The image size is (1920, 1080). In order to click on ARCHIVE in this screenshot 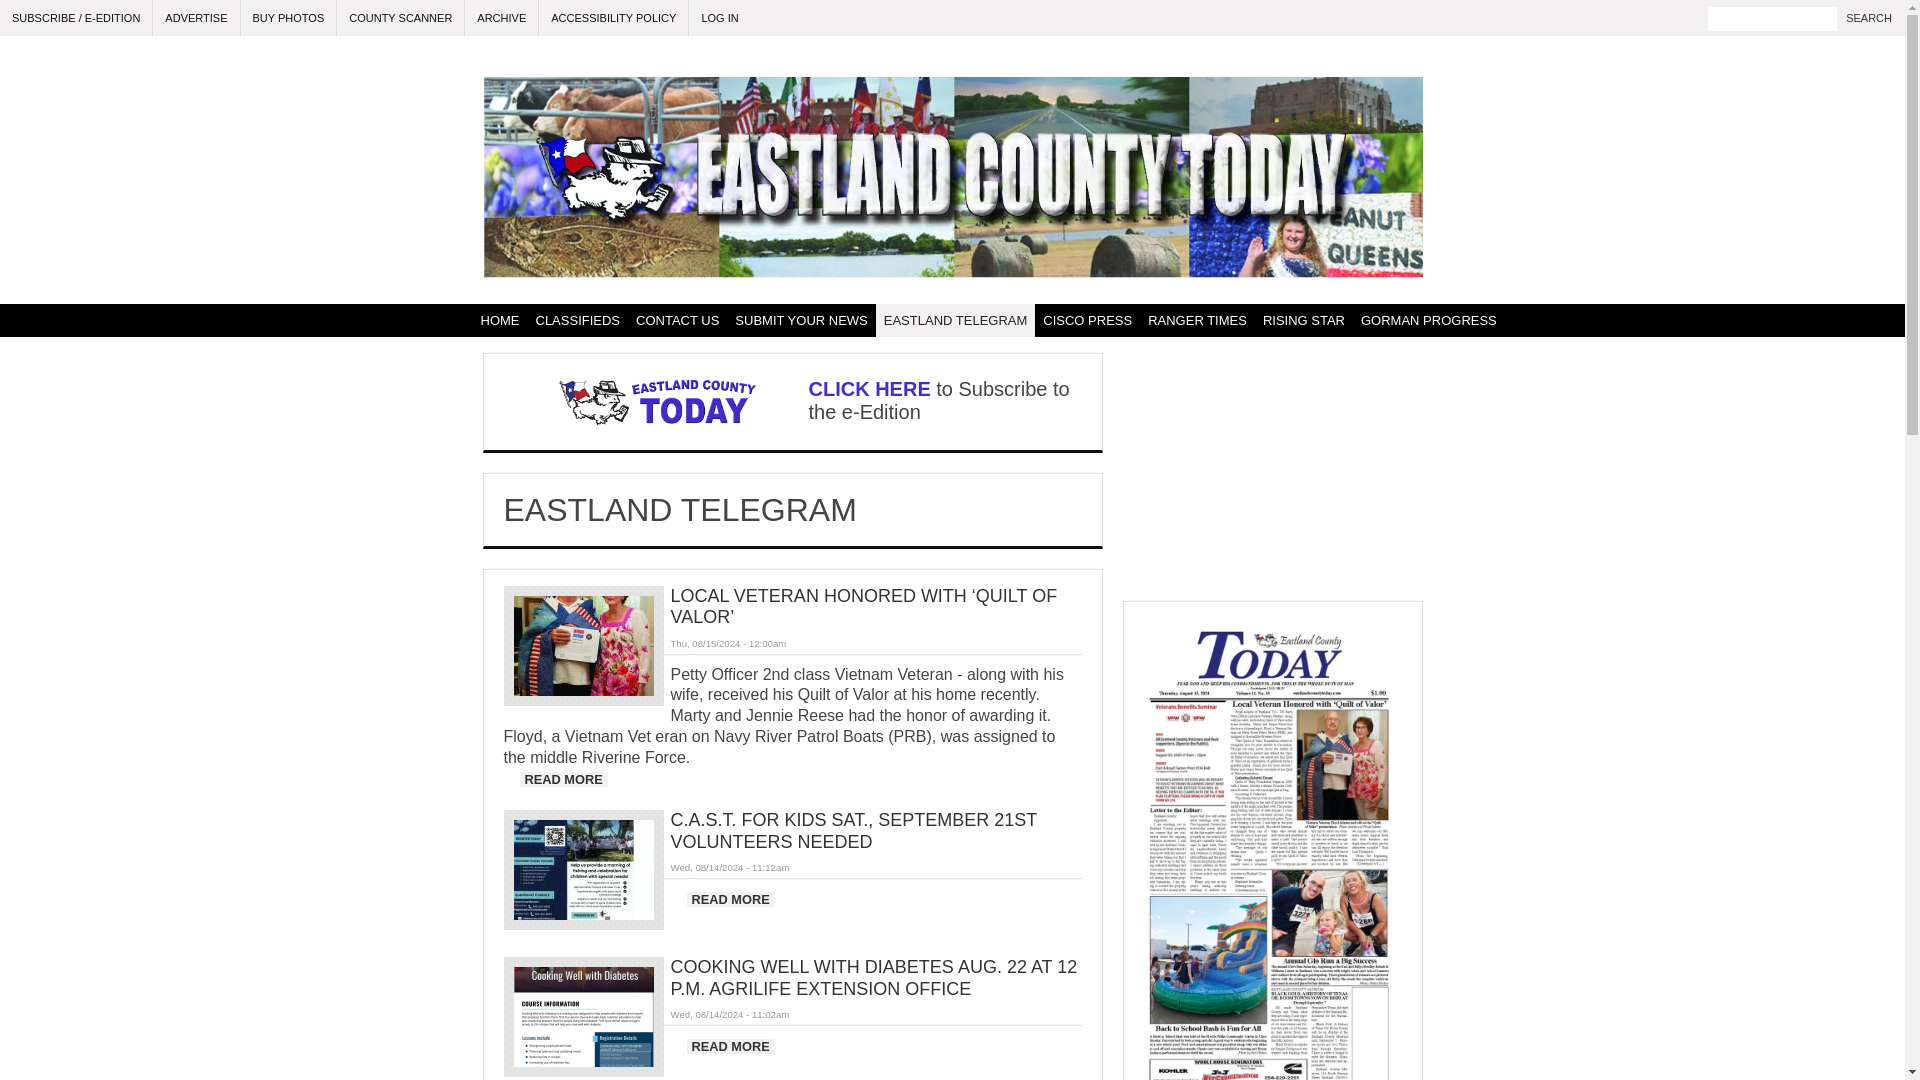, I will do `click(502, 18)`.